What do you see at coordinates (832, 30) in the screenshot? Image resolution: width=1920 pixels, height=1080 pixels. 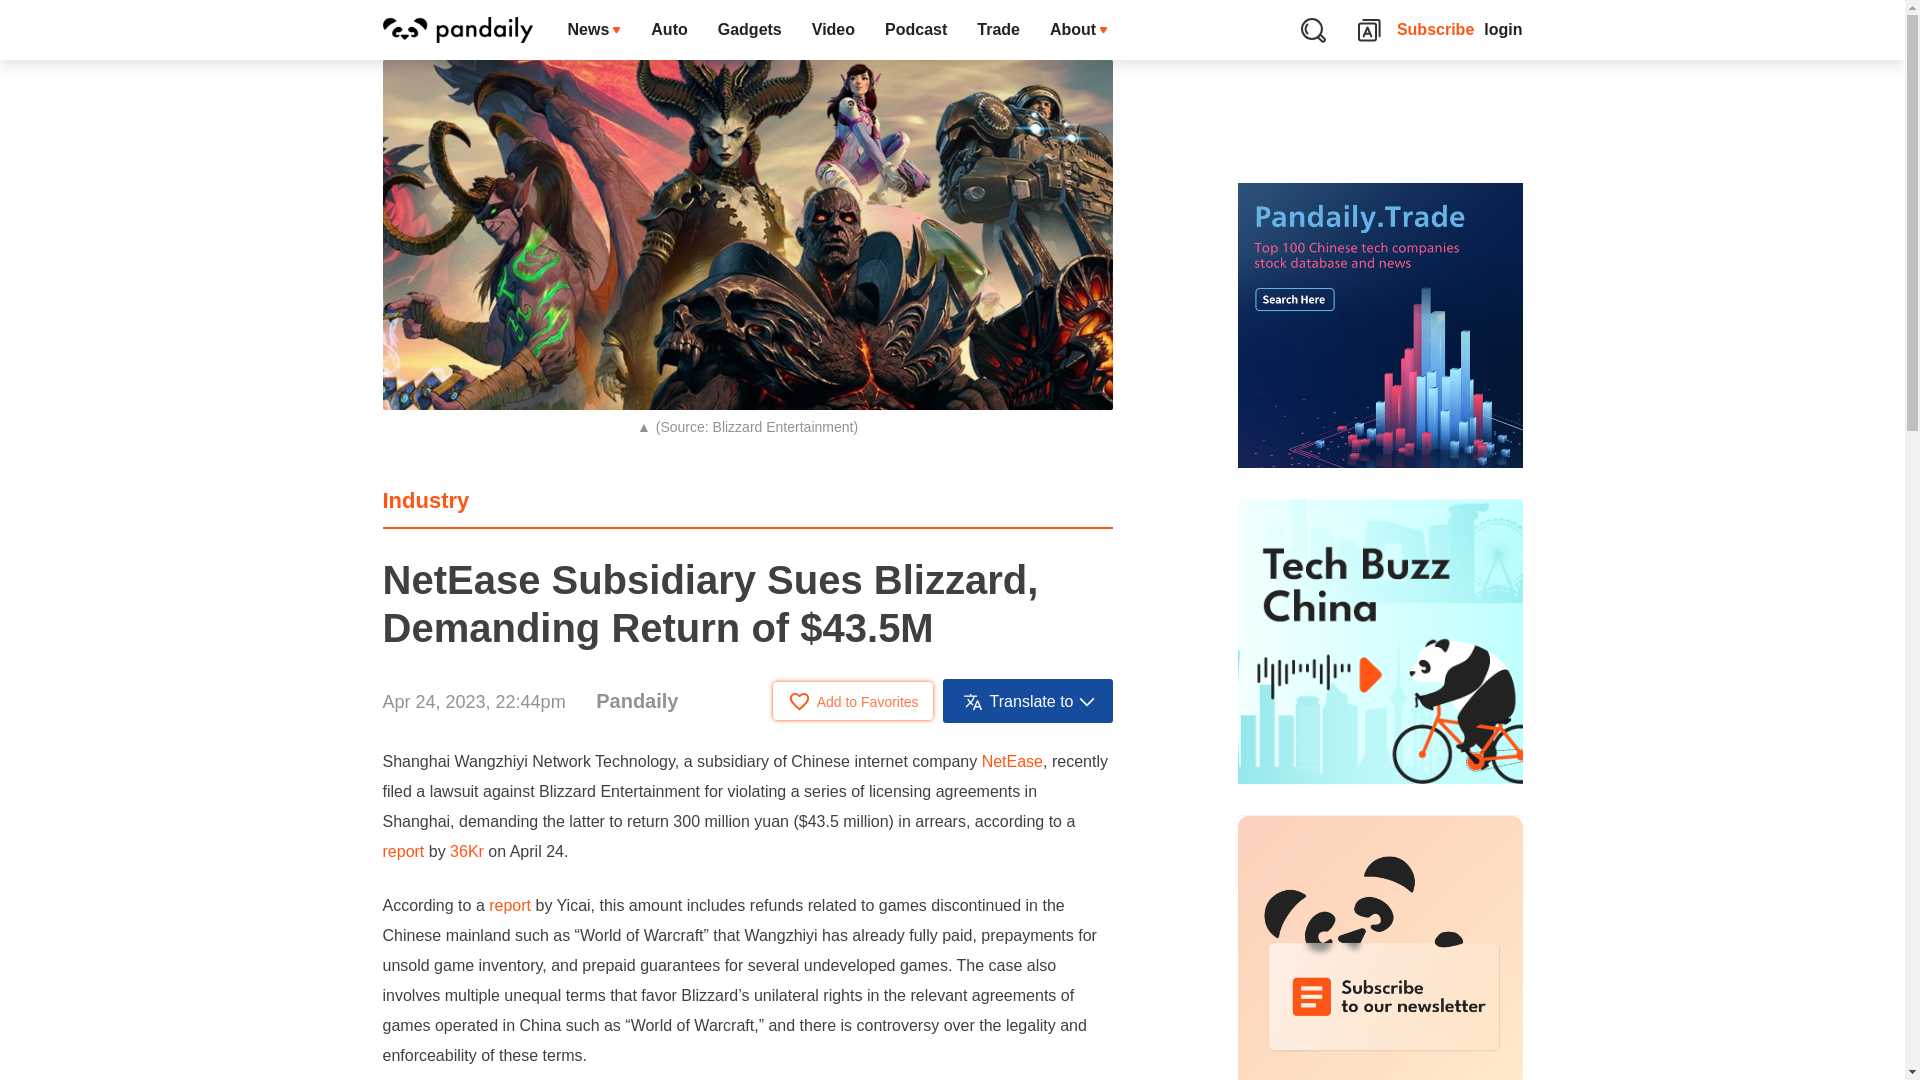 I see `Video` at bounding box center [832, 30].